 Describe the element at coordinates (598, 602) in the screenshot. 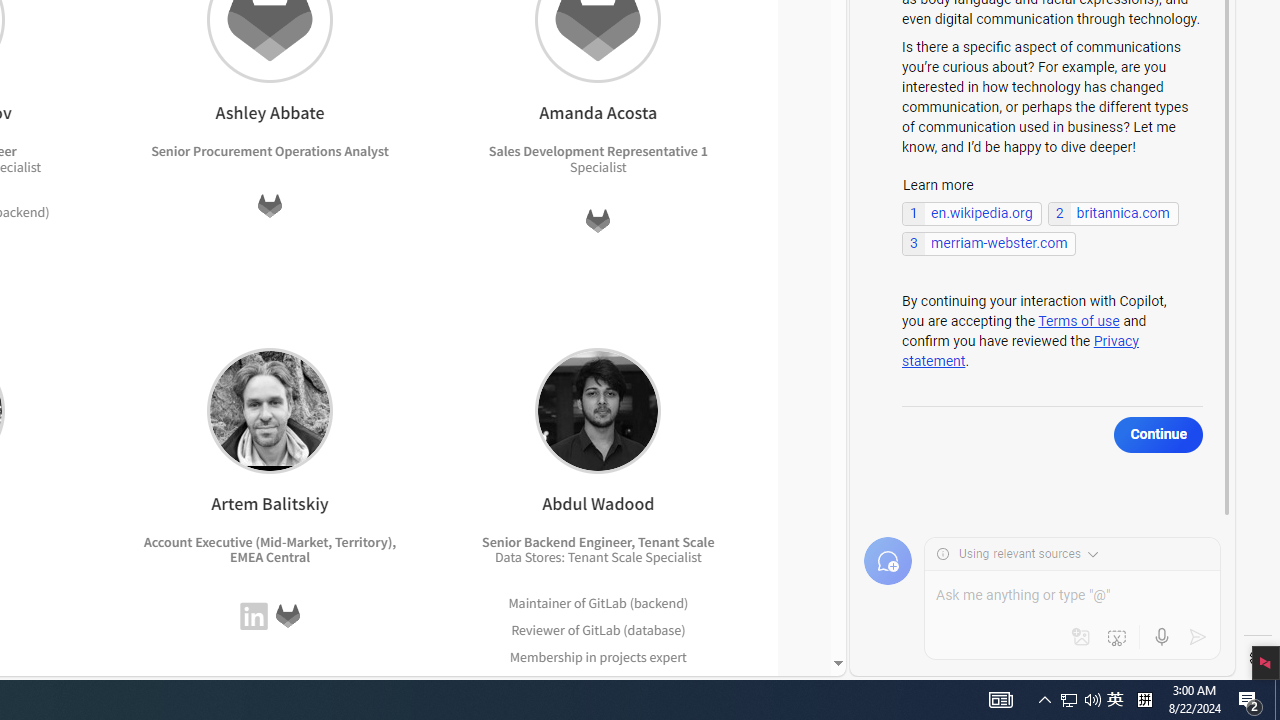

I see `Maintainer of GitLab (backend)` at that location.